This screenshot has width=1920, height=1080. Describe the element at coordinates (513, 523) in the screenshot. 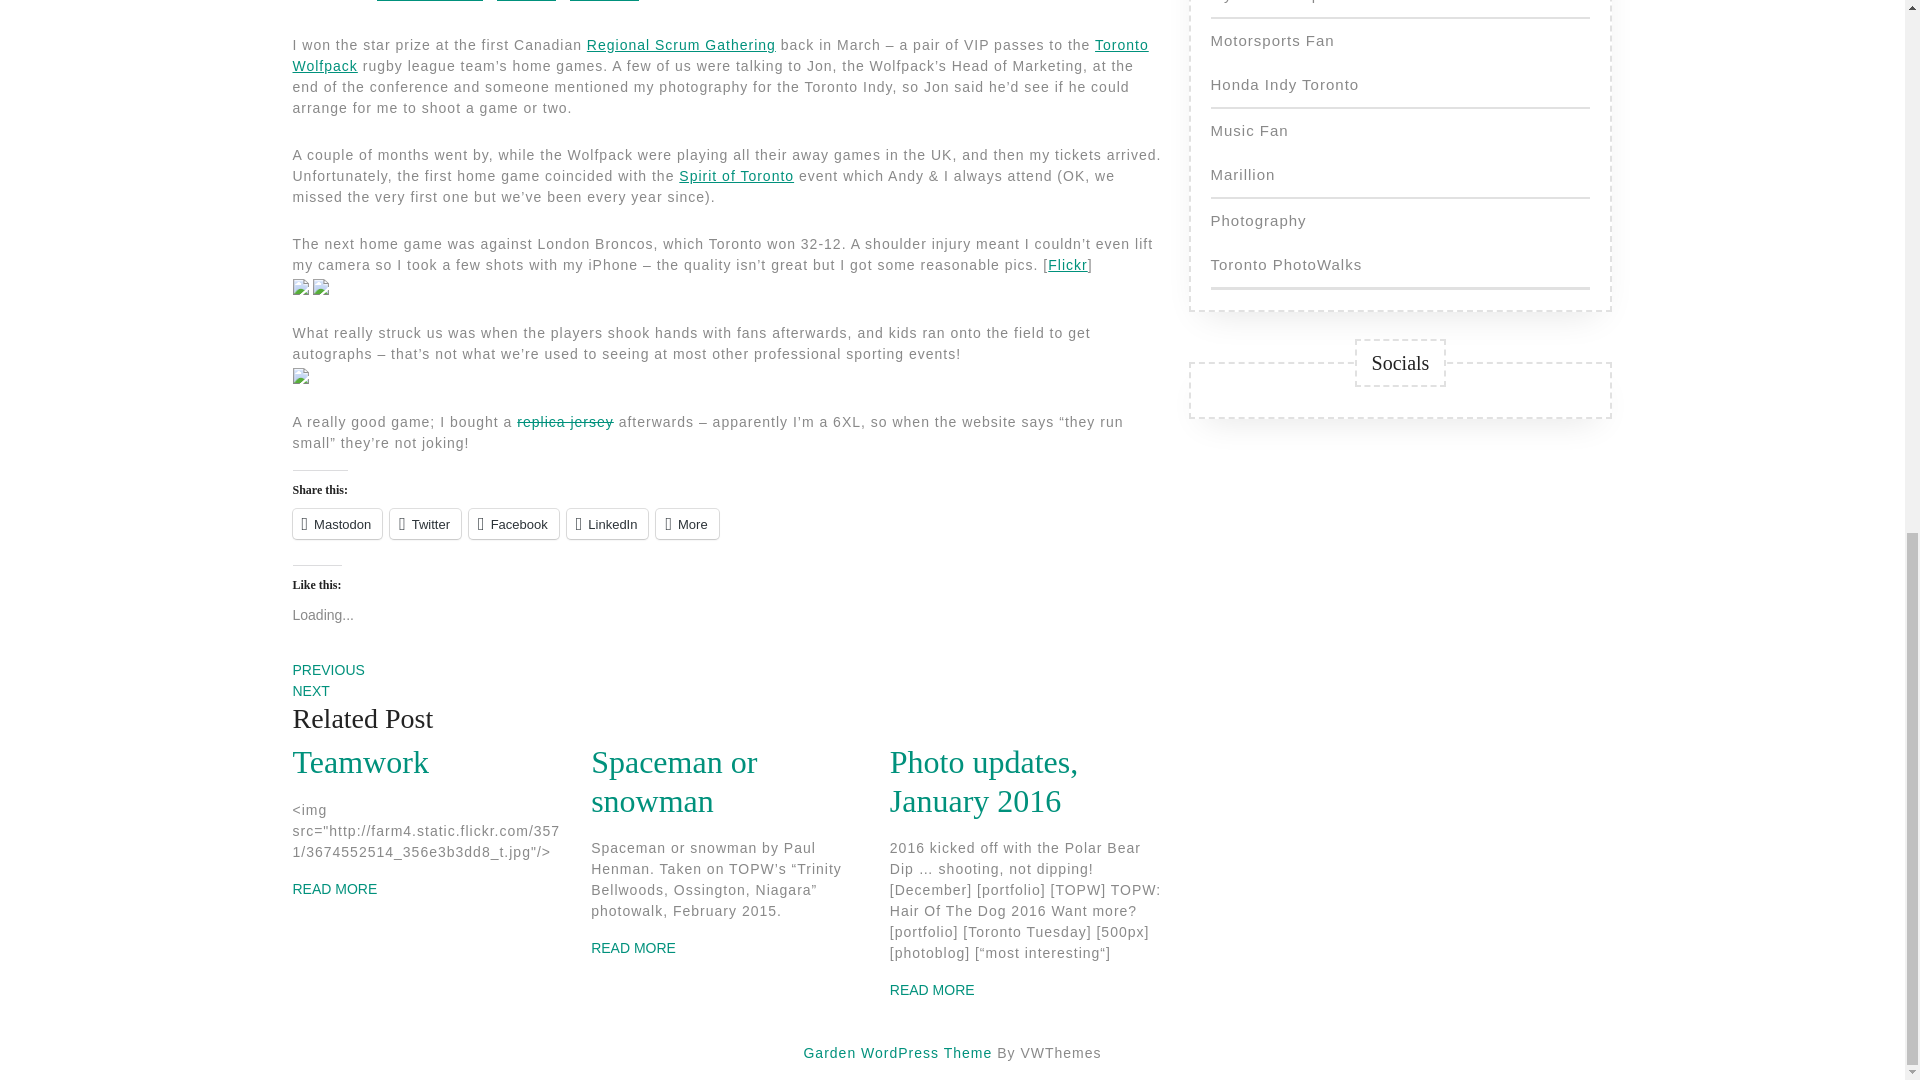

I see `Click to share on Facebook` at that location.